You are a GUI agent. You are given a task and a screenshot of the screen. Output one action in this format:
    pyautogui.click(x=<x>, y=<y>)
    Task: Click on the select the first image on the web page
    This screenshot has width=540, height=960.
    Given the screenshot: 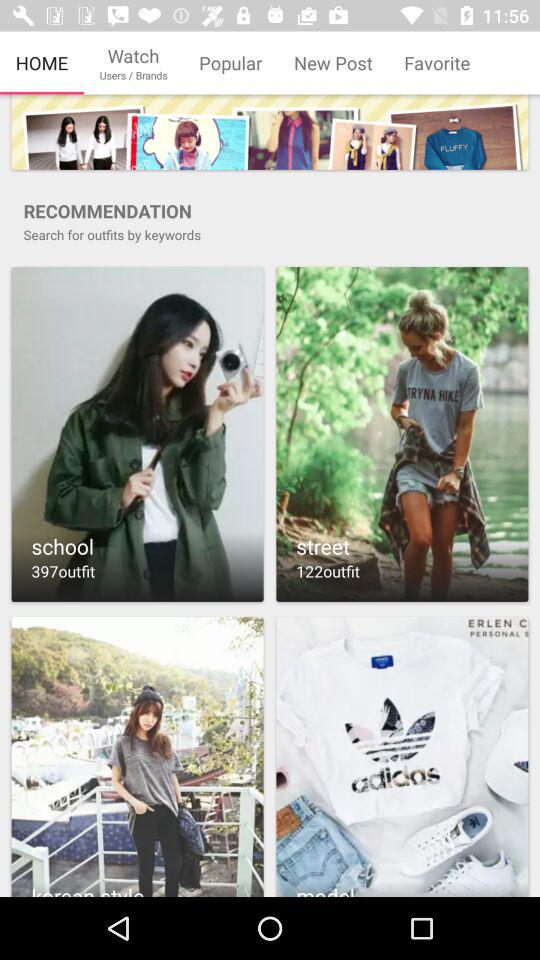 What is the action you would take?
    pyautogui.click(x=270, y=132)
    